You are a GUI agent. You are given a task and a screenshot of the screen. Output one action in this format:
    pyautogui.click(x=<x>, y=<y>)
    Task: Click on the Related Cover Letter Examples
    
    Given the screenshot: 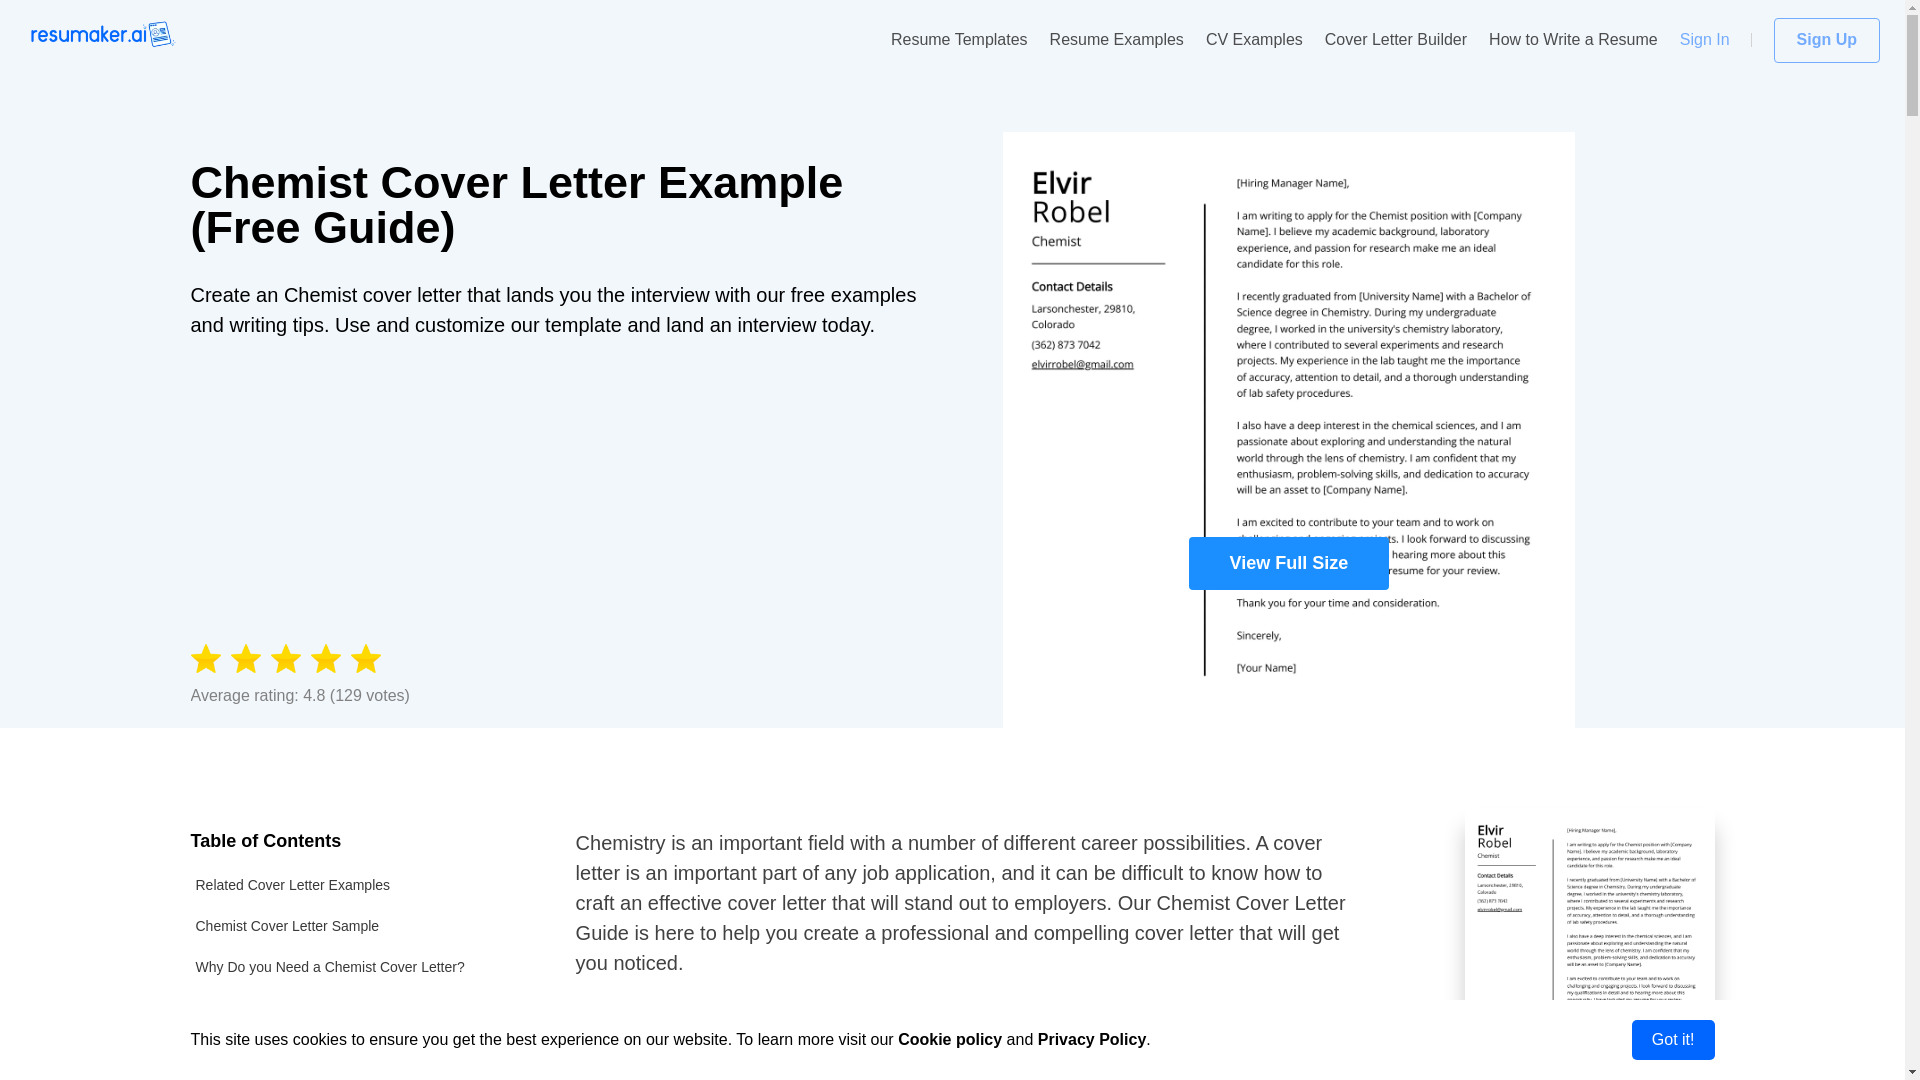 What is the action you would take?
    pyautogui.click(x=357, y=886)
    